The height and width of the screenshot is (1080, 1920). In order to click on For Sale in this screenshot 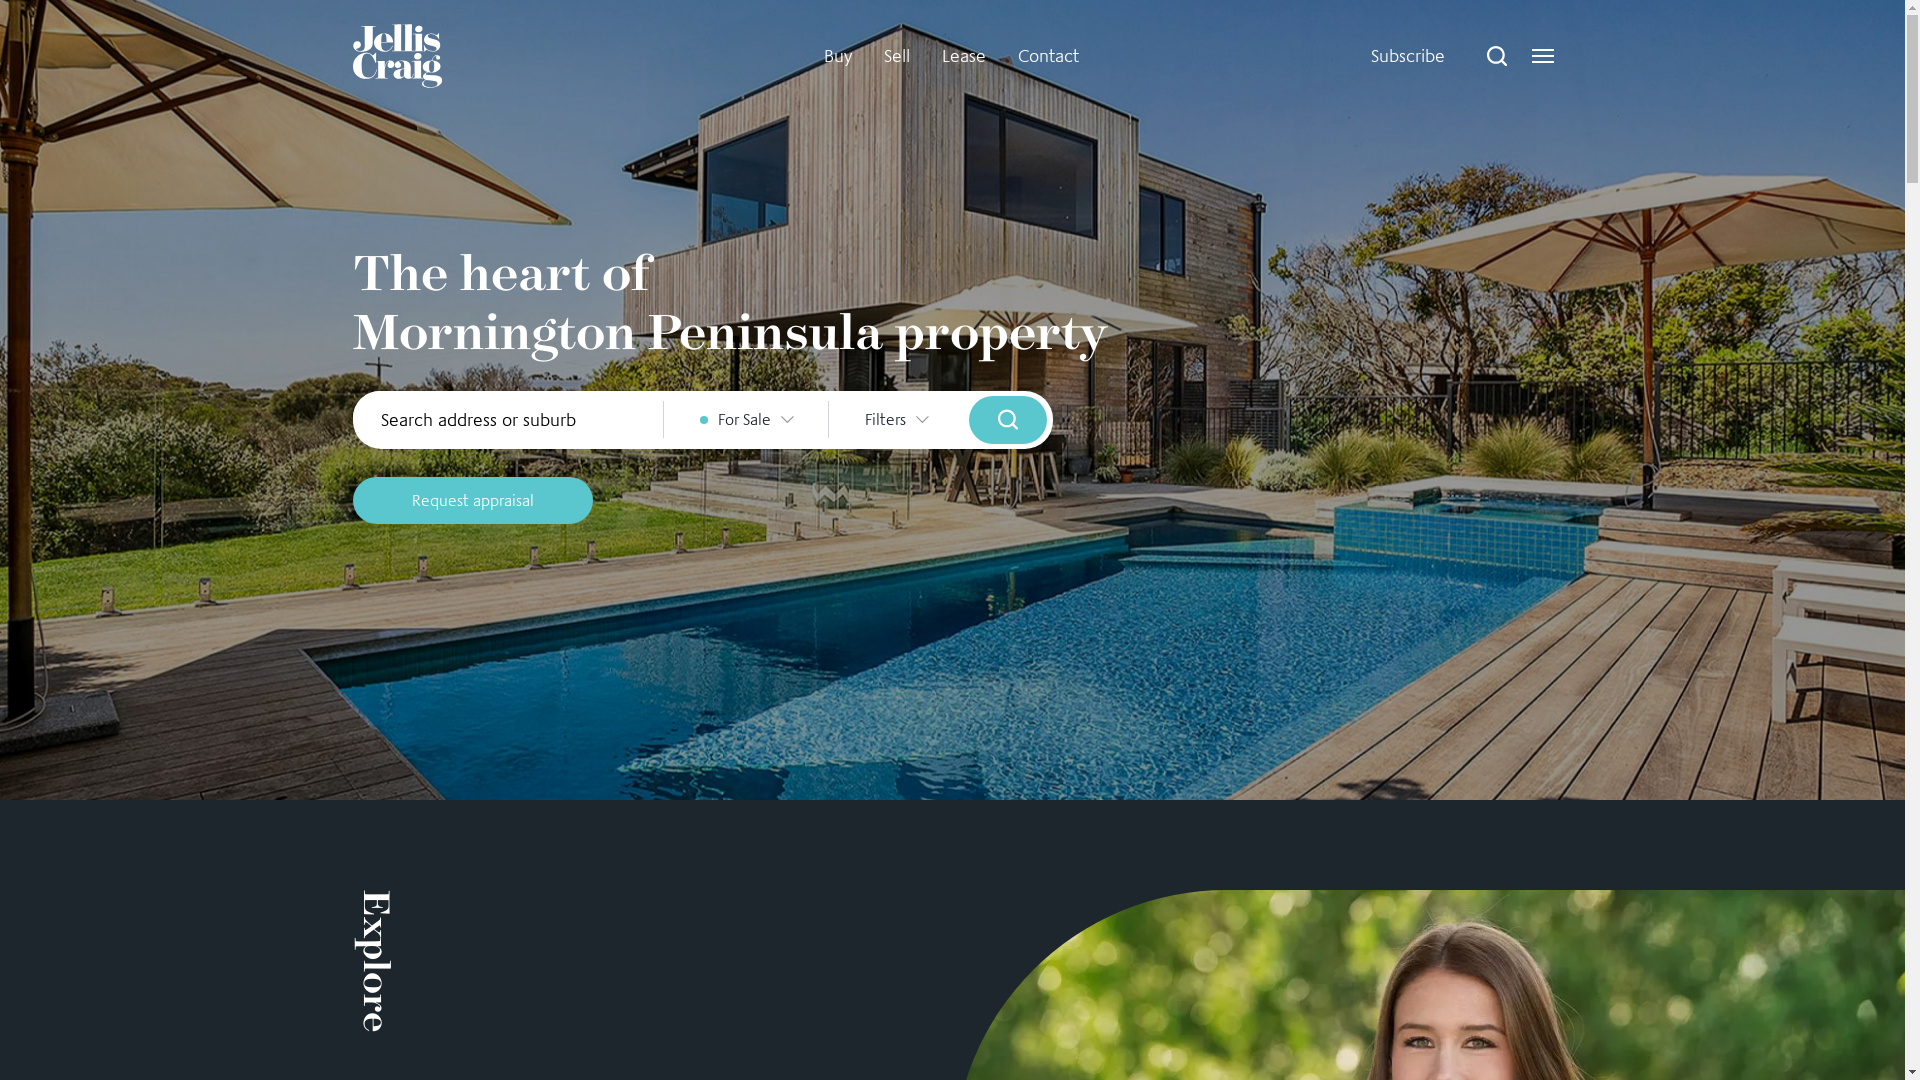, I will do `click(746, 420)`.